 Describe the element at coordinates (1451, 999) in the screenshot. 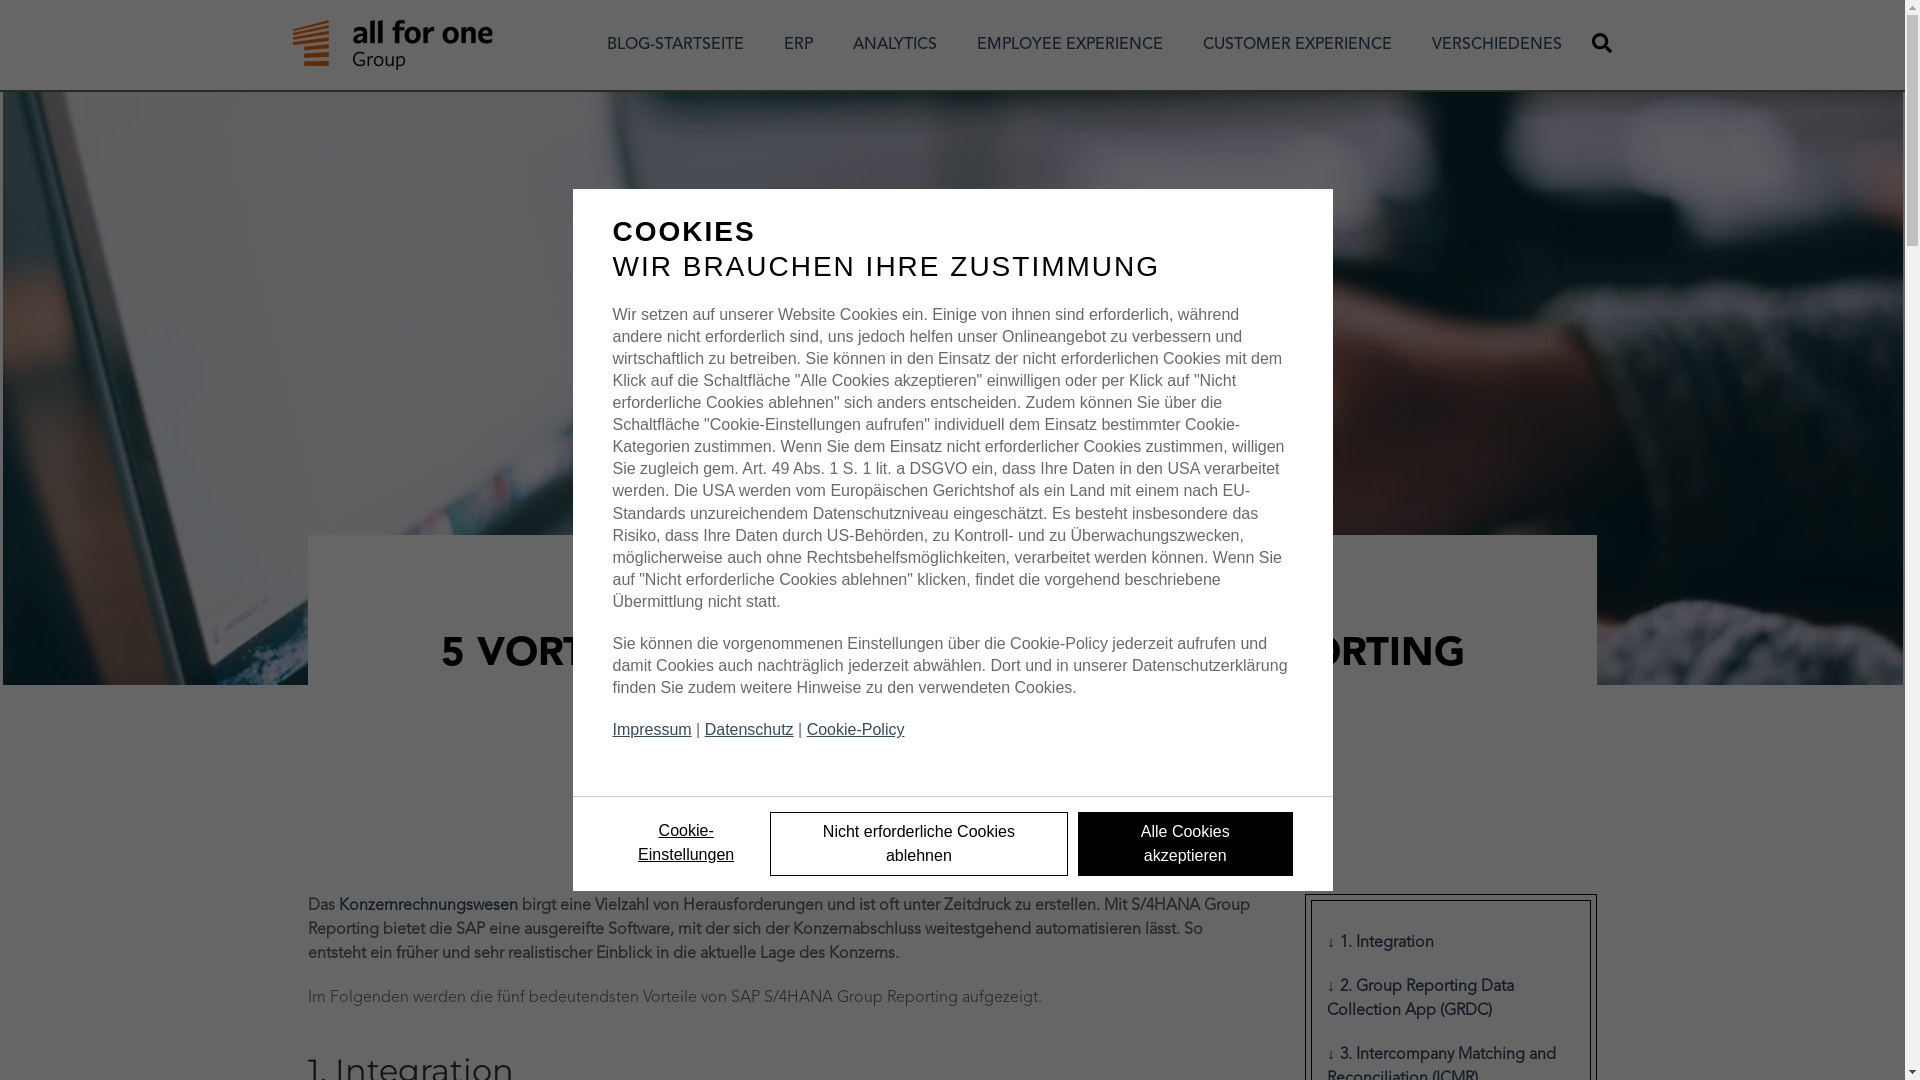

I see `2. Group Reporting Data Collection App (GRDC)` at that location.